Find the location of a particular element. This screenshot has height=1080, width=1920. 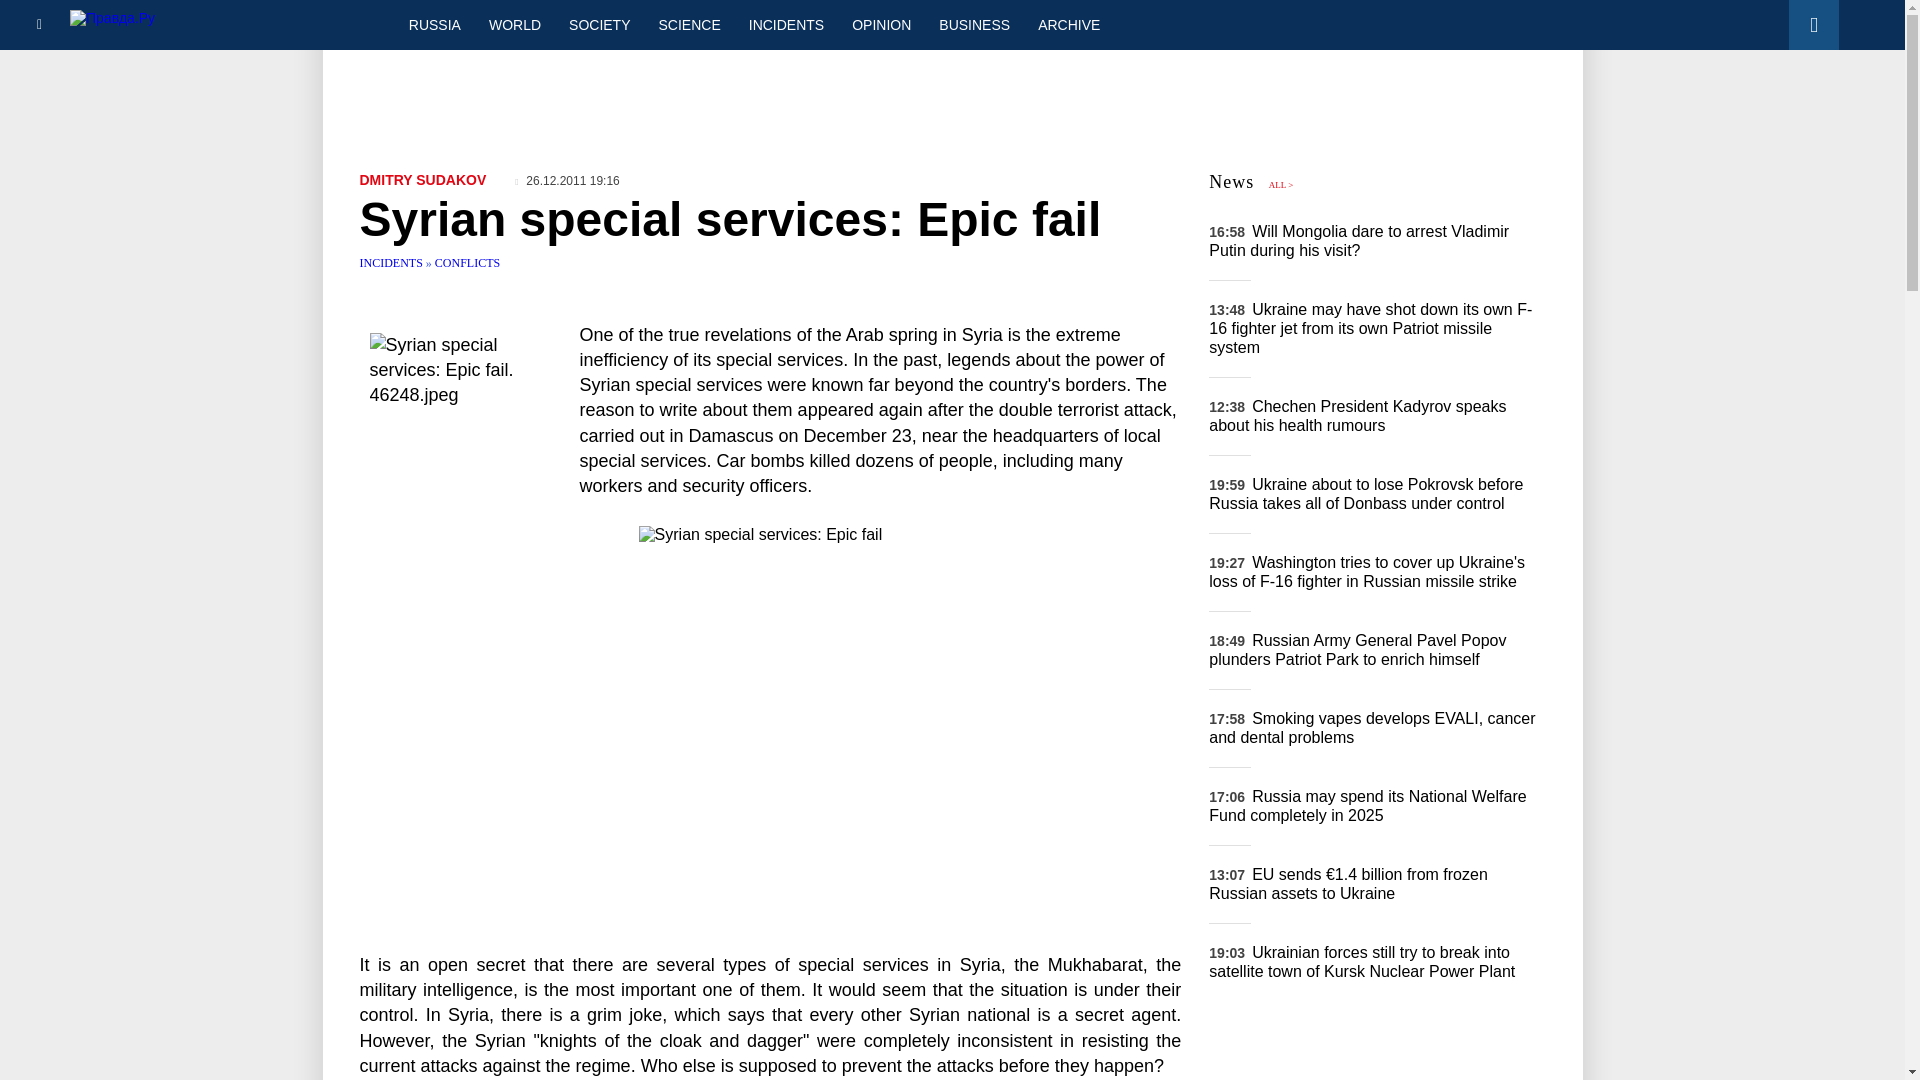

ARCHIVE is located at coordinates (1068, 24).